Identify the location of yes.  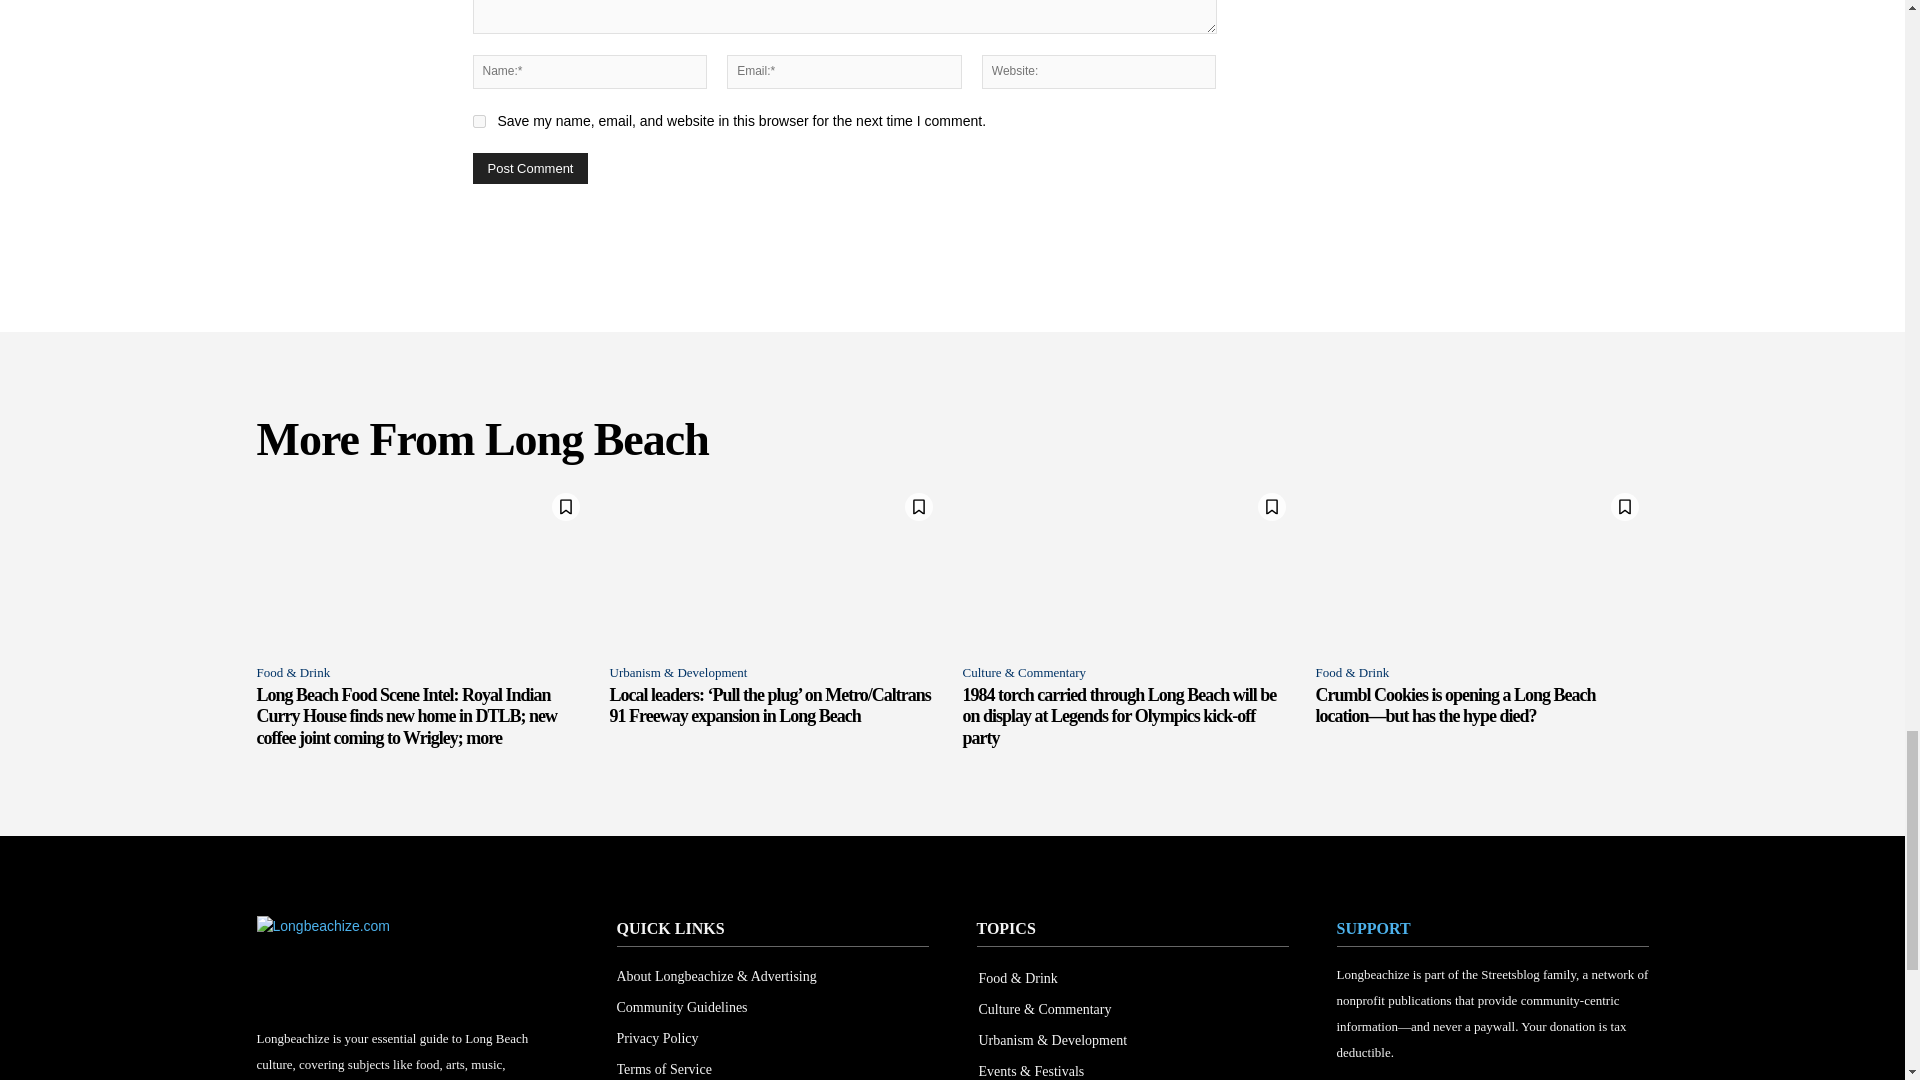
(478, 121).